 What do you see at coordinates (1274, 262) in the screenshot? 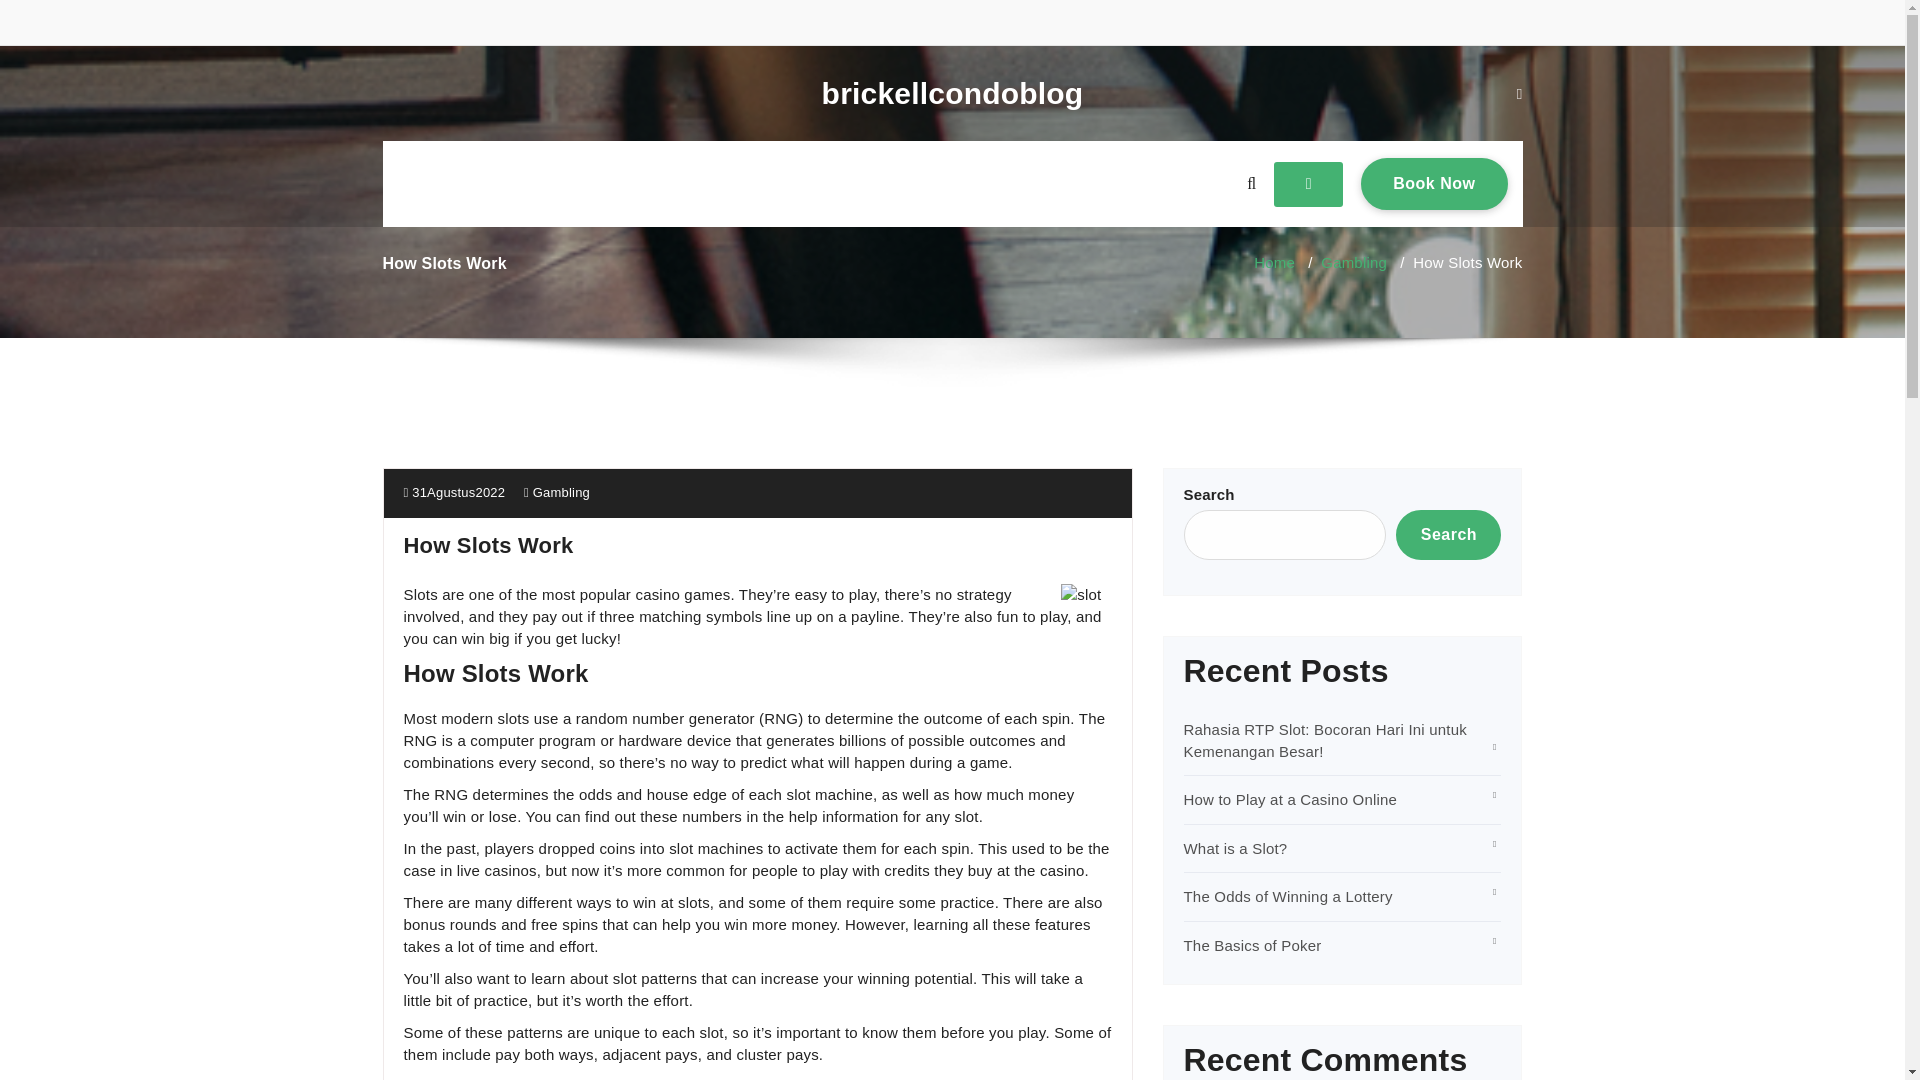
I see `Home` at bounding box center [1274, 262].